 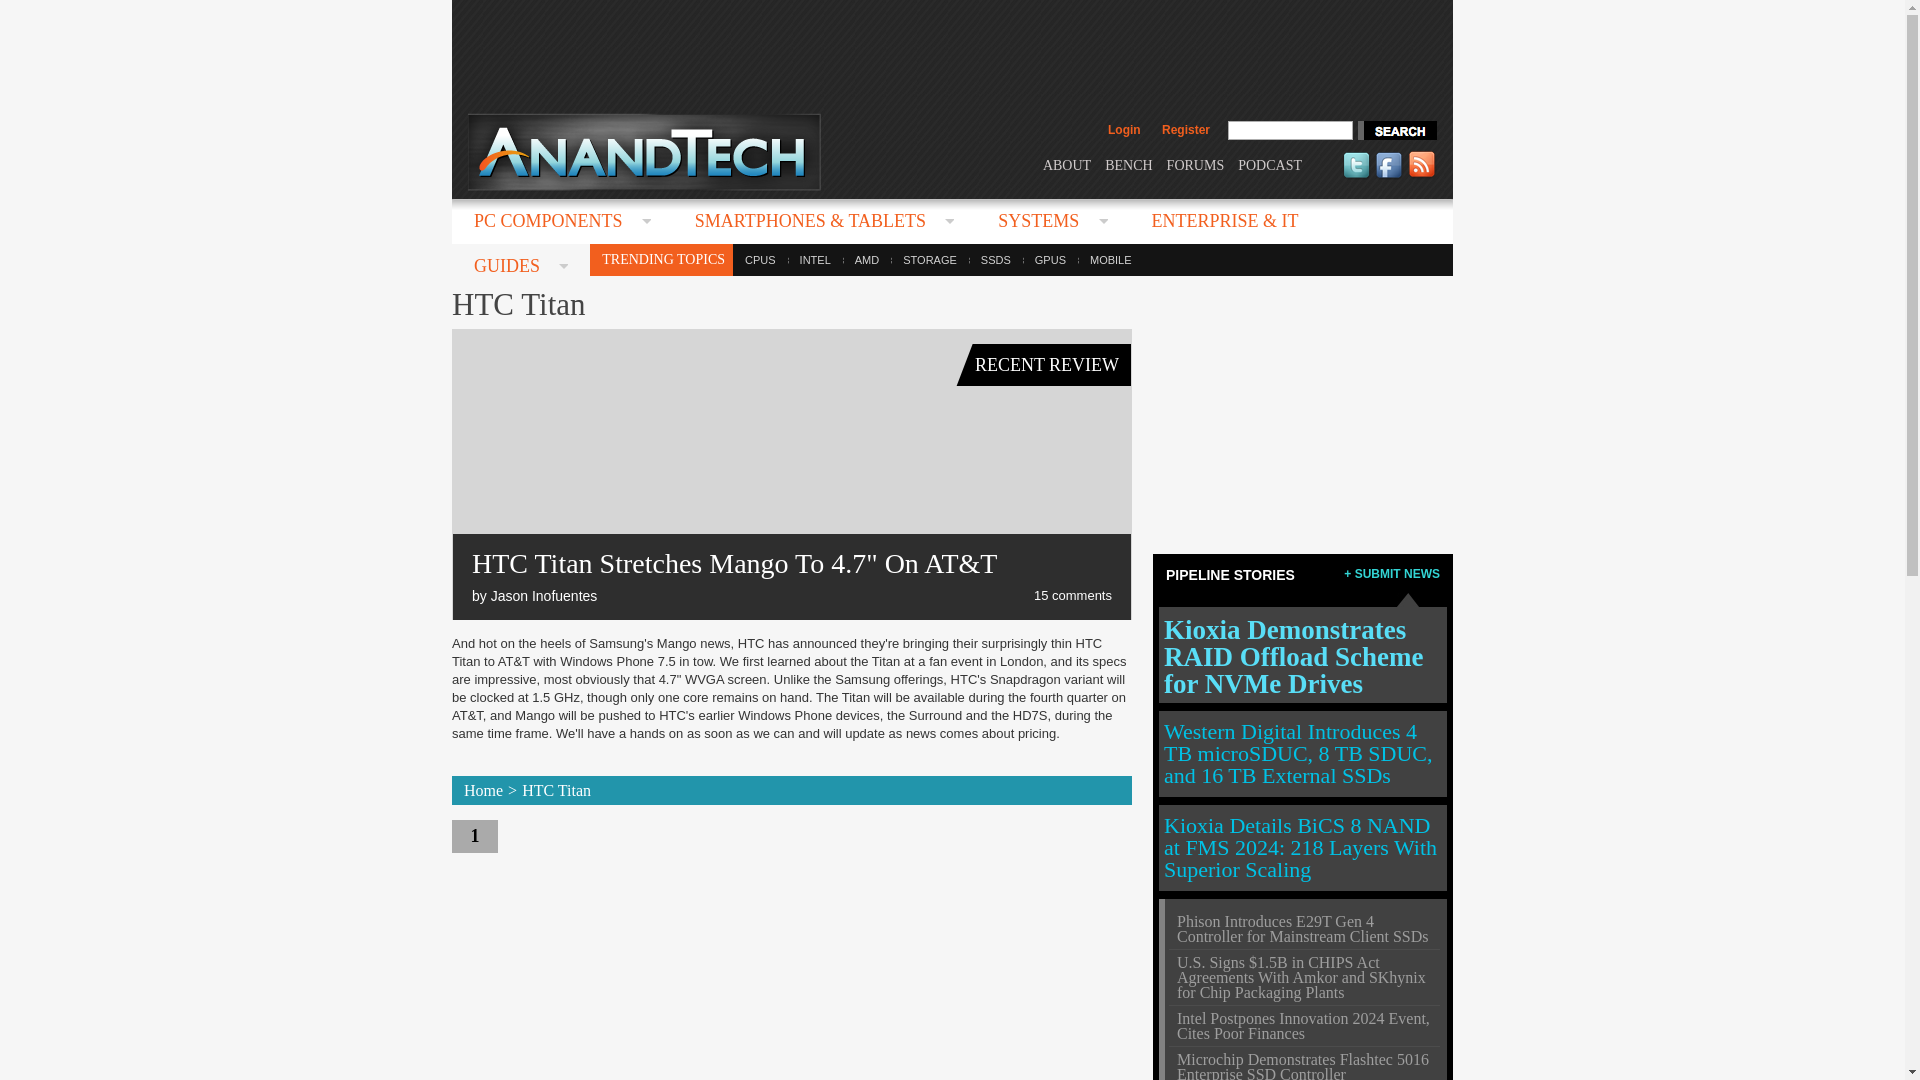 I want to click on ABOUT, so click(x=1066, y=164).